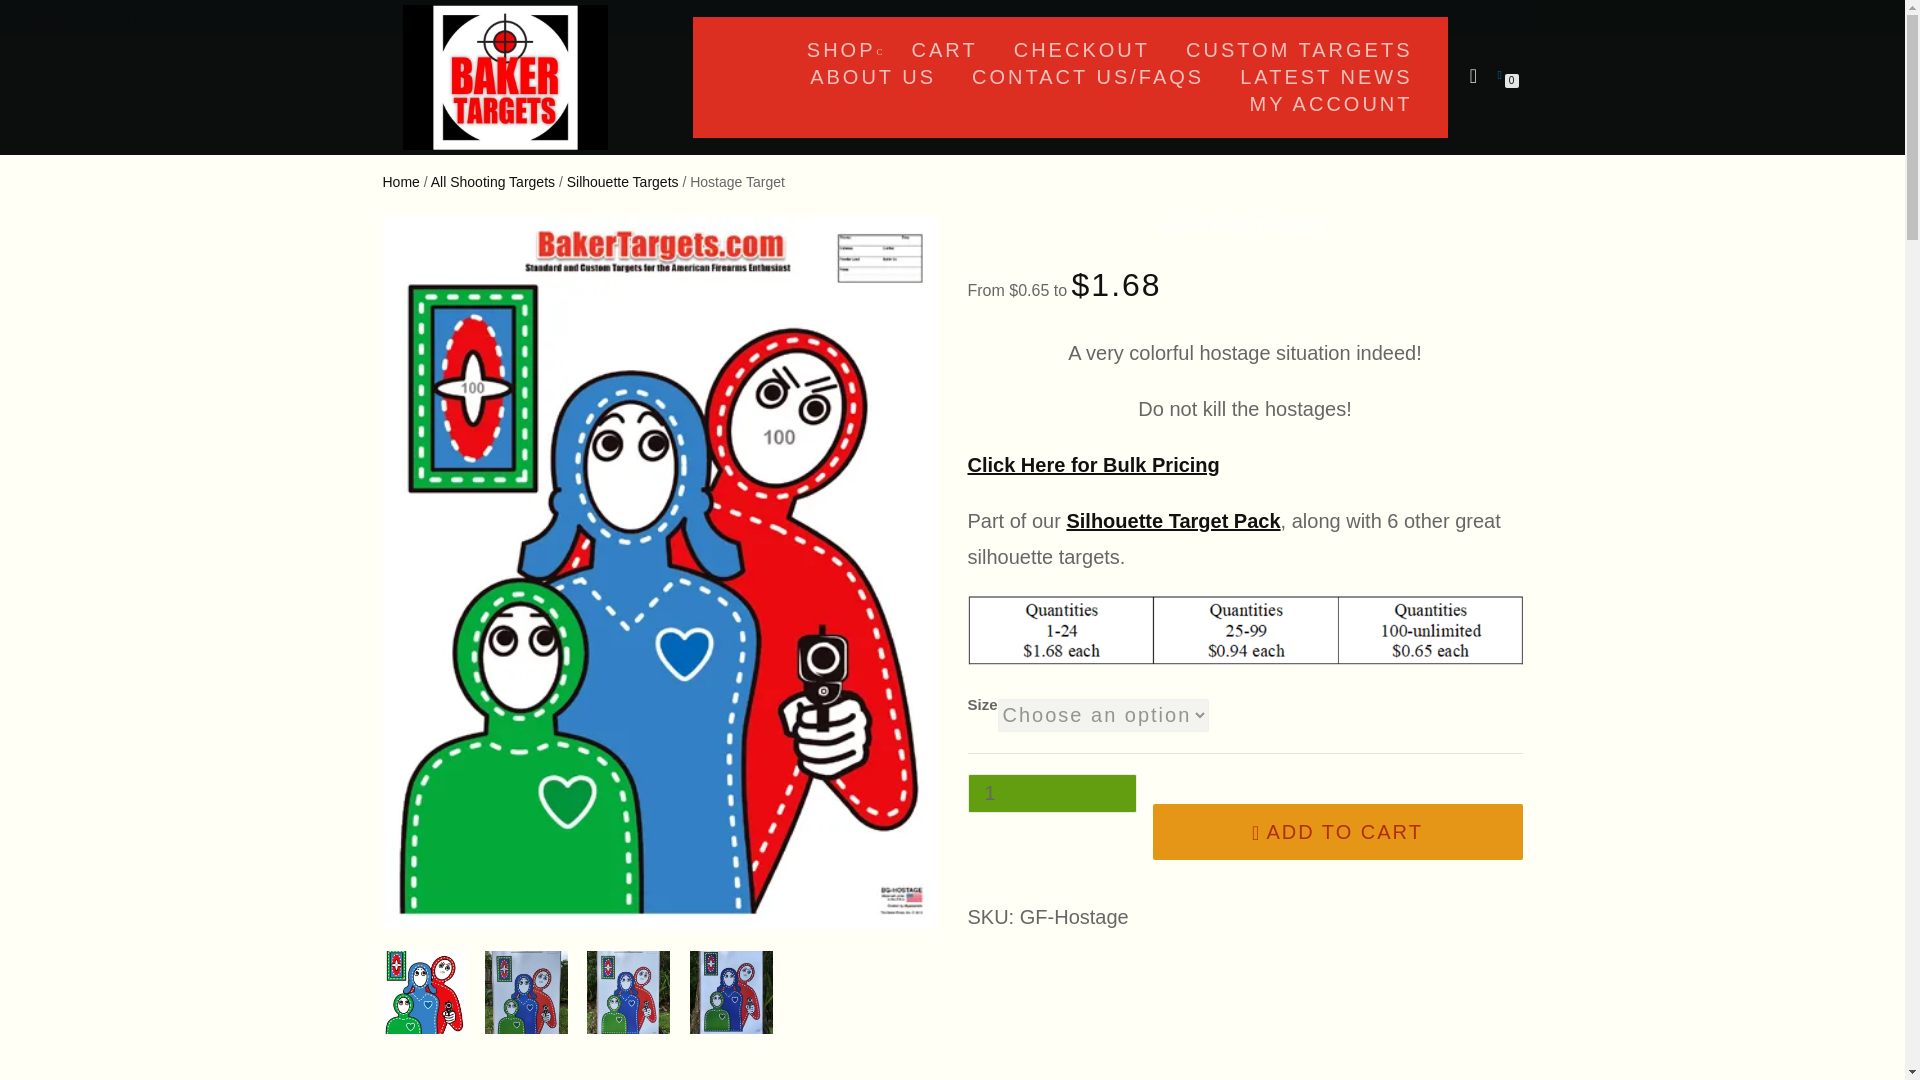  Describe the element at coordinates (840, 49) in the screenshot. I see `SHOP` at that location.